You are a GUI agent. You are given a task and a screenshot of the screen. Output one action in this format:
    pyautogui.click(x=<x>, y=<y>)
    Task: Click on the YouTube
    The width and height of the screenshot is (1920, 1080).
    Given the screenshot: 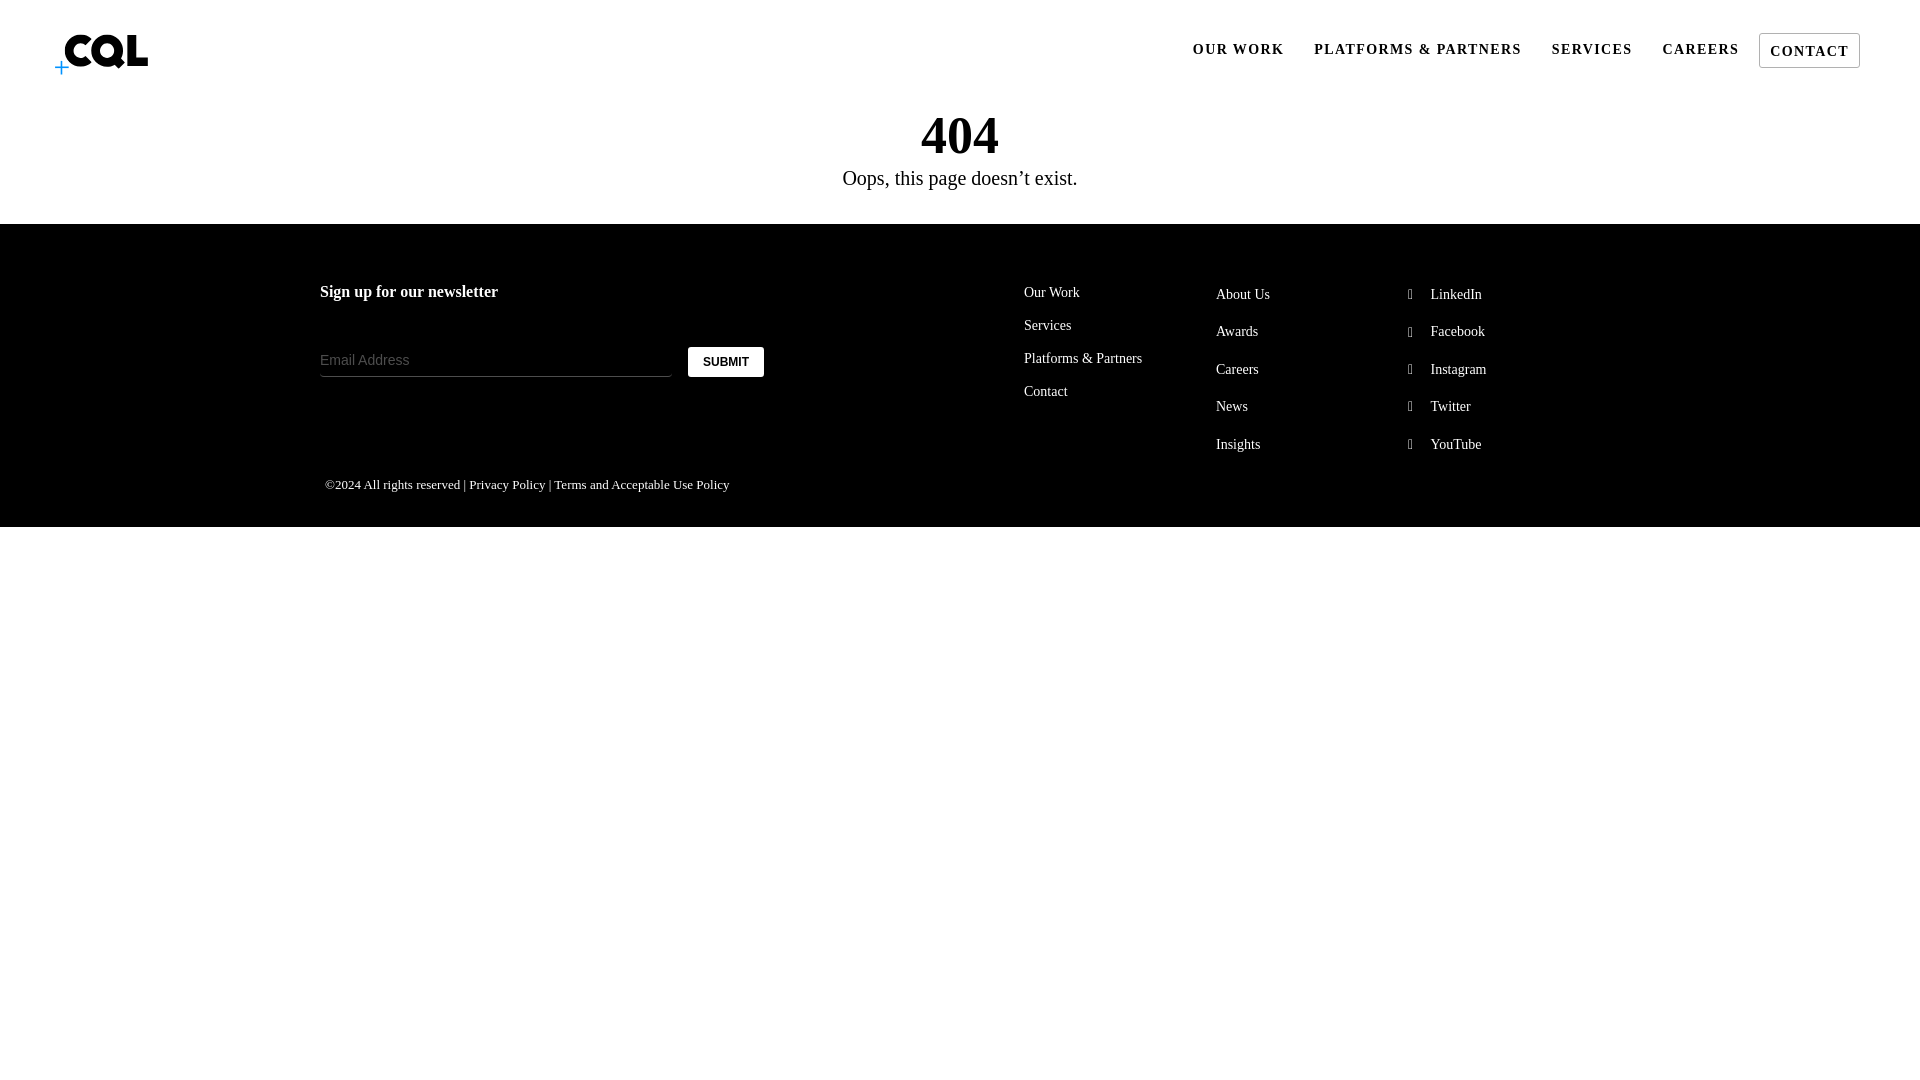 What is the action you would take?
    pyautogui.click(x=1498, y=444)
    